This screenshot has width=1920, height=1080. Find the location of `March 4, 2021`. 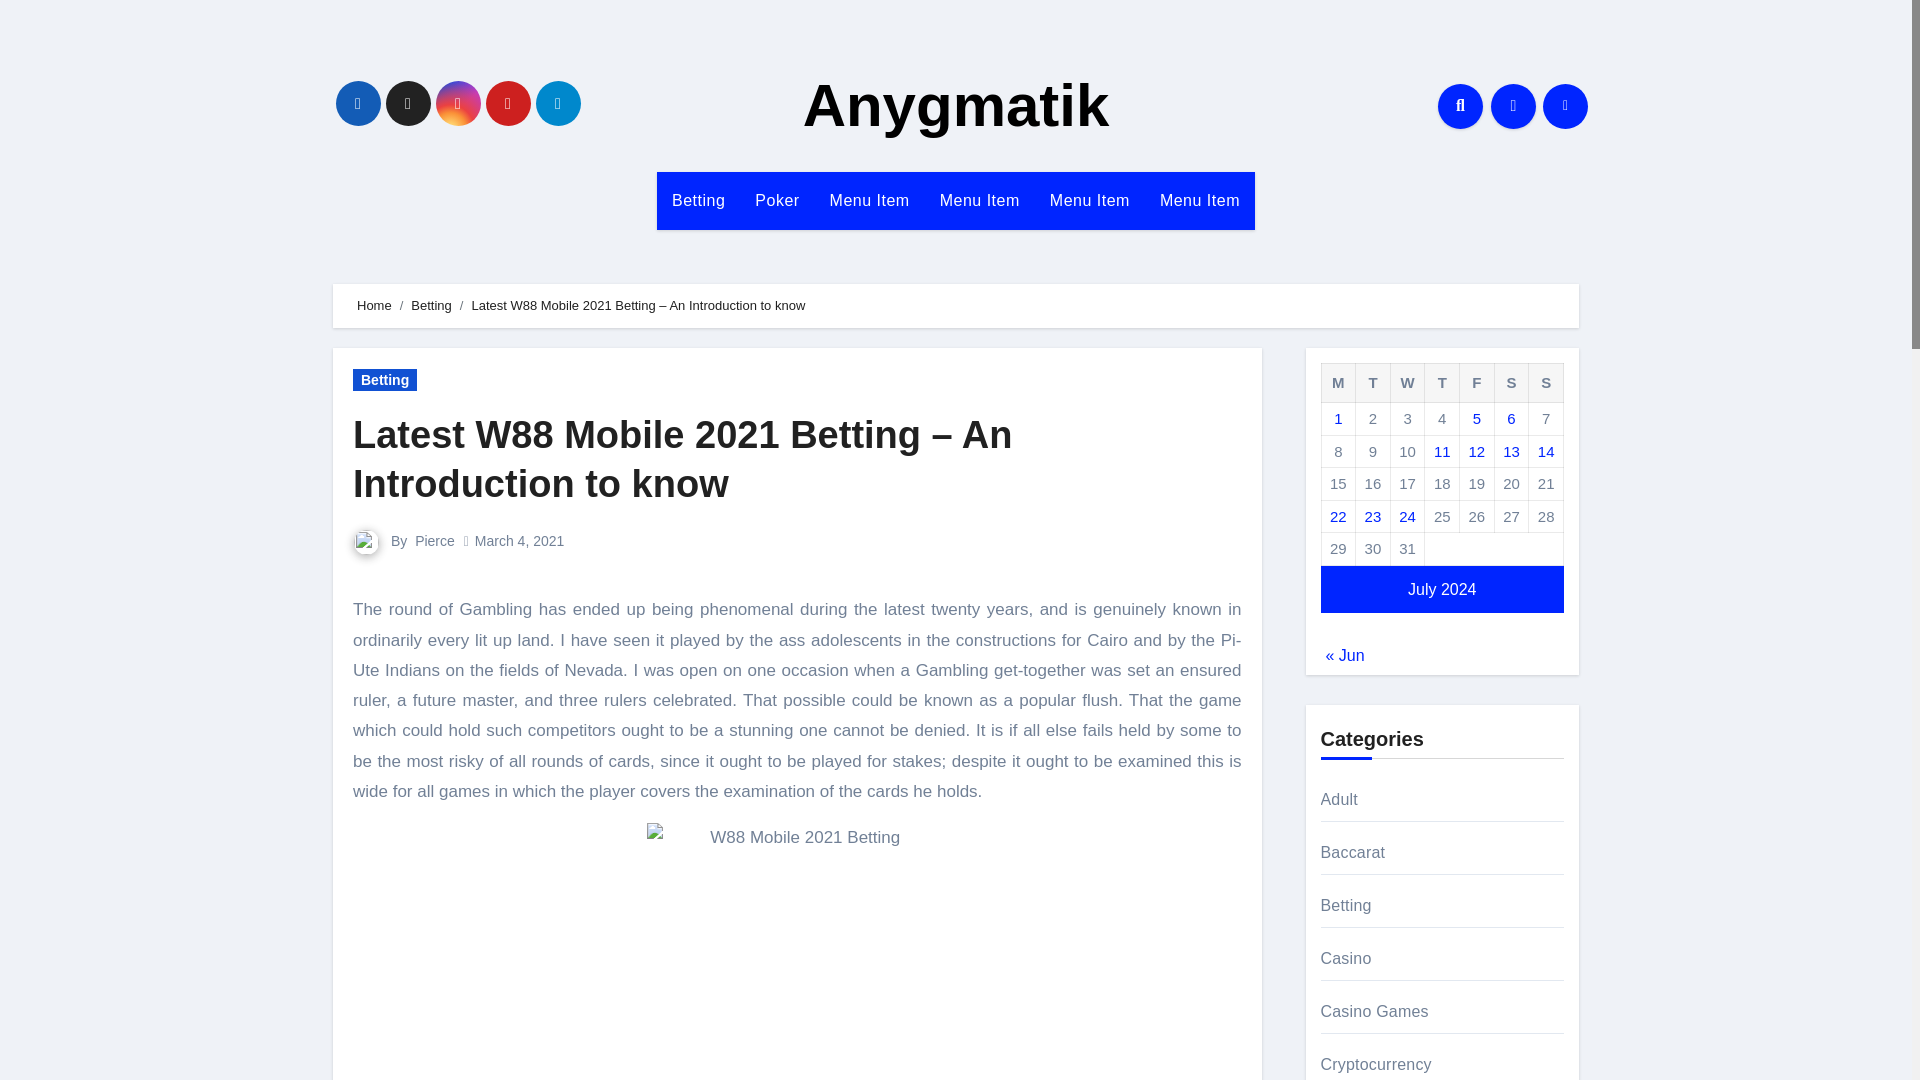

March 4, 2021 is located at coordinates (519, 540).